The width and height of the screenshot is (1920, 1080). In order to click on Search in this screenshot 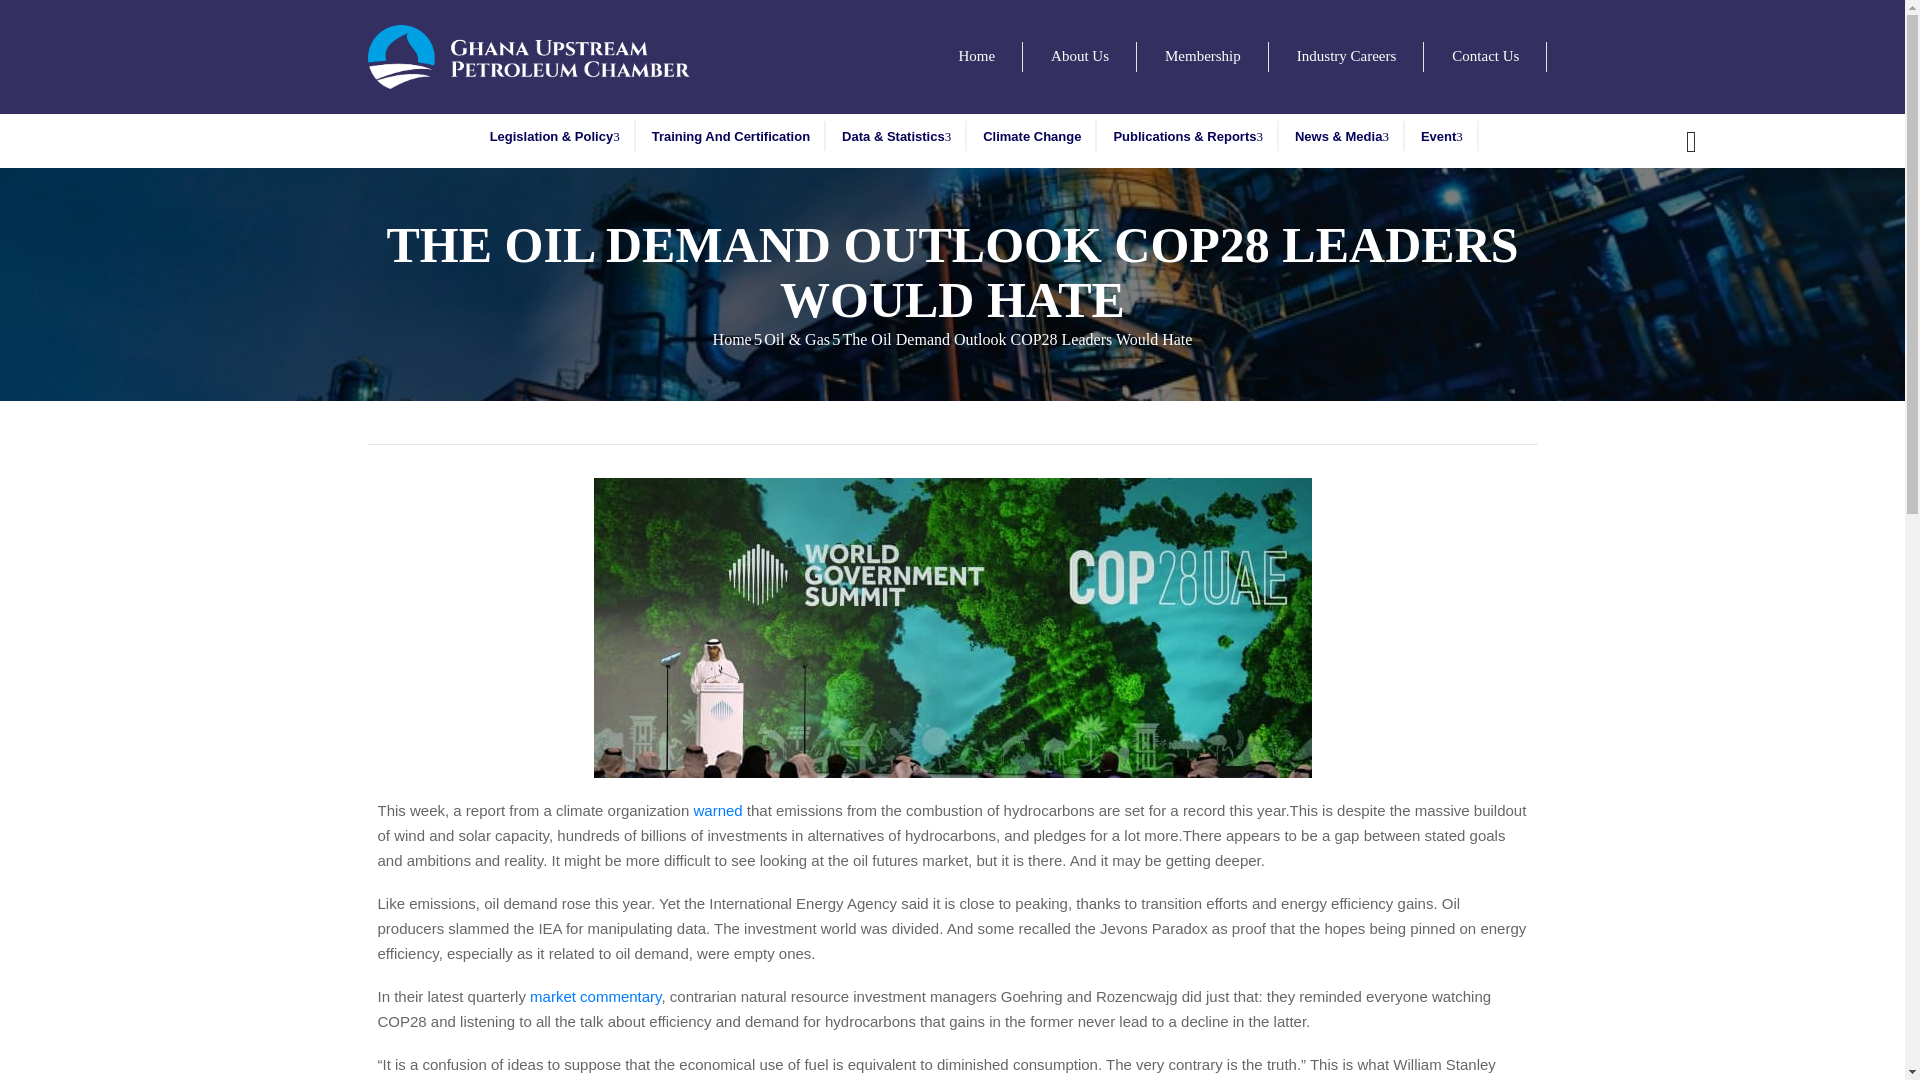, I will do `click(1368, 540)`.